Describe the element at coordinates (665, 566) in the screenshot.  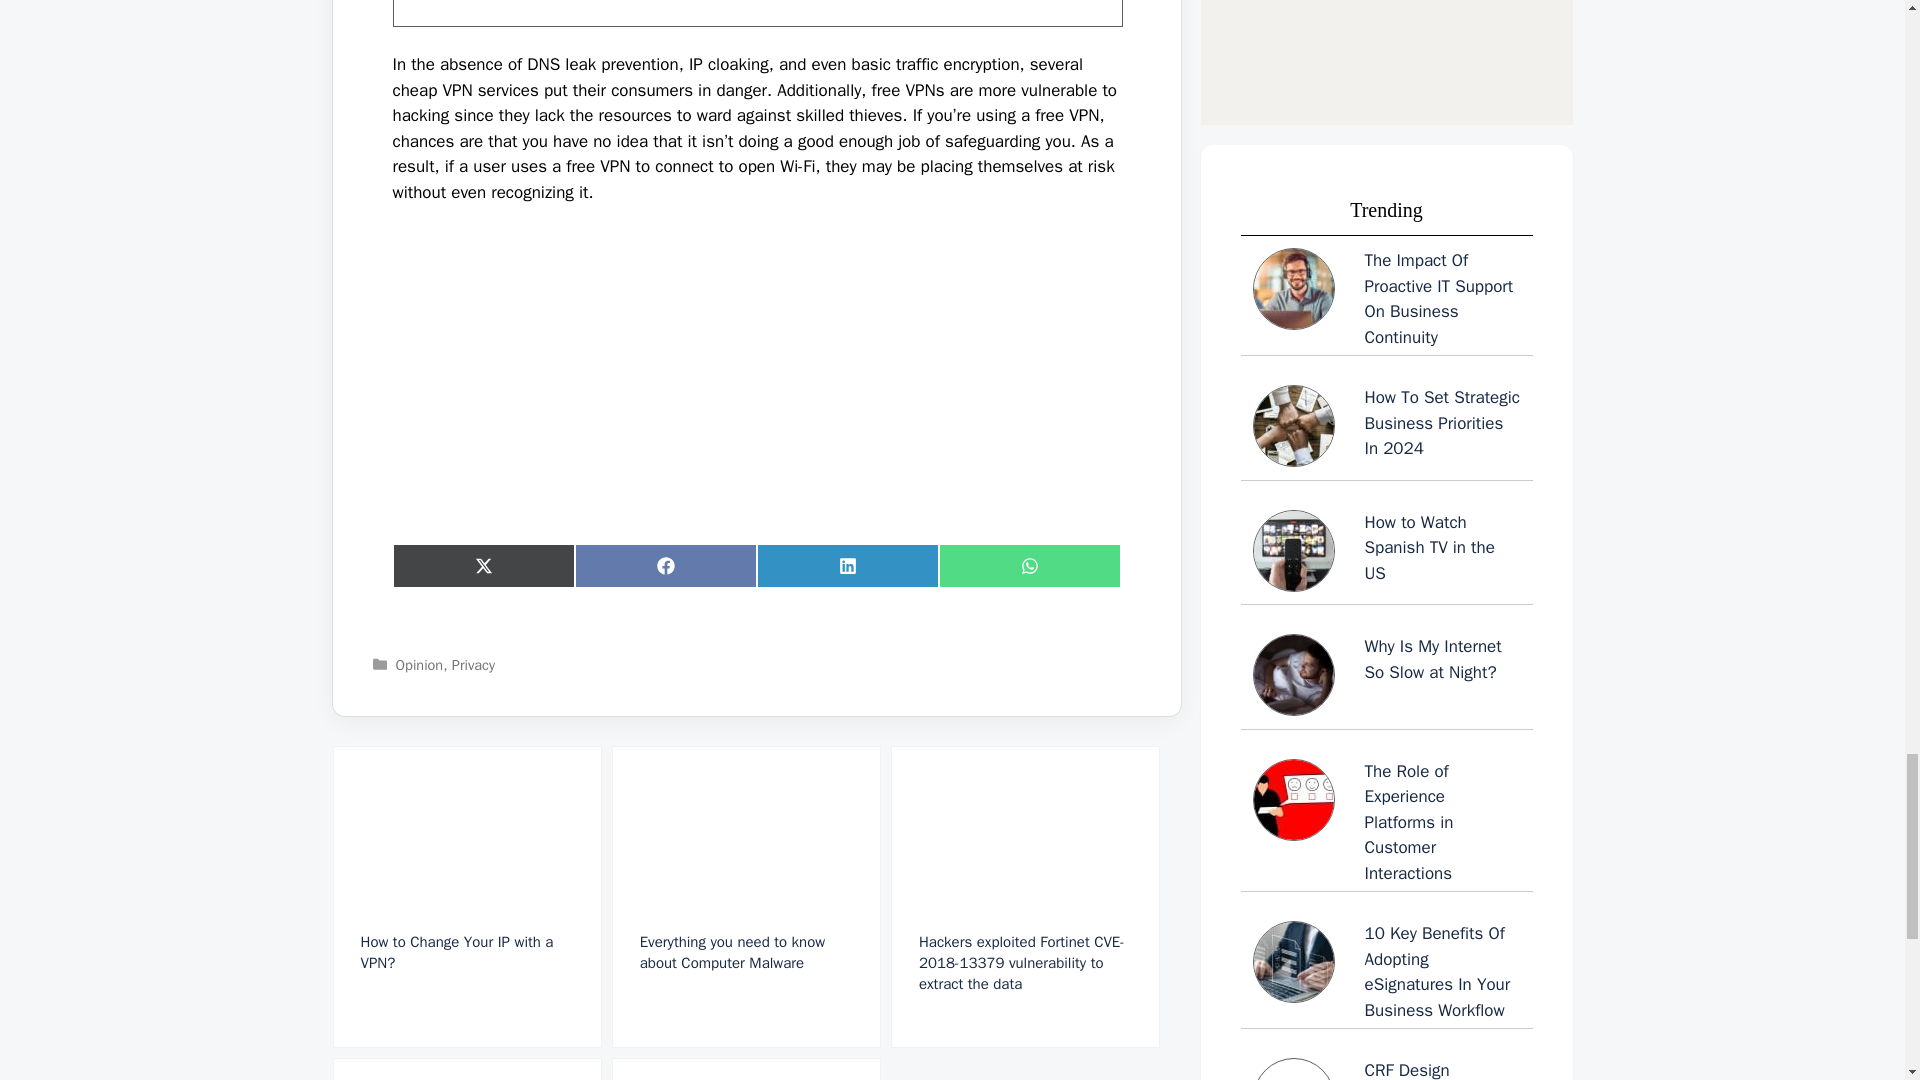
I see `SHARE ON FACEBOOK` at that location.